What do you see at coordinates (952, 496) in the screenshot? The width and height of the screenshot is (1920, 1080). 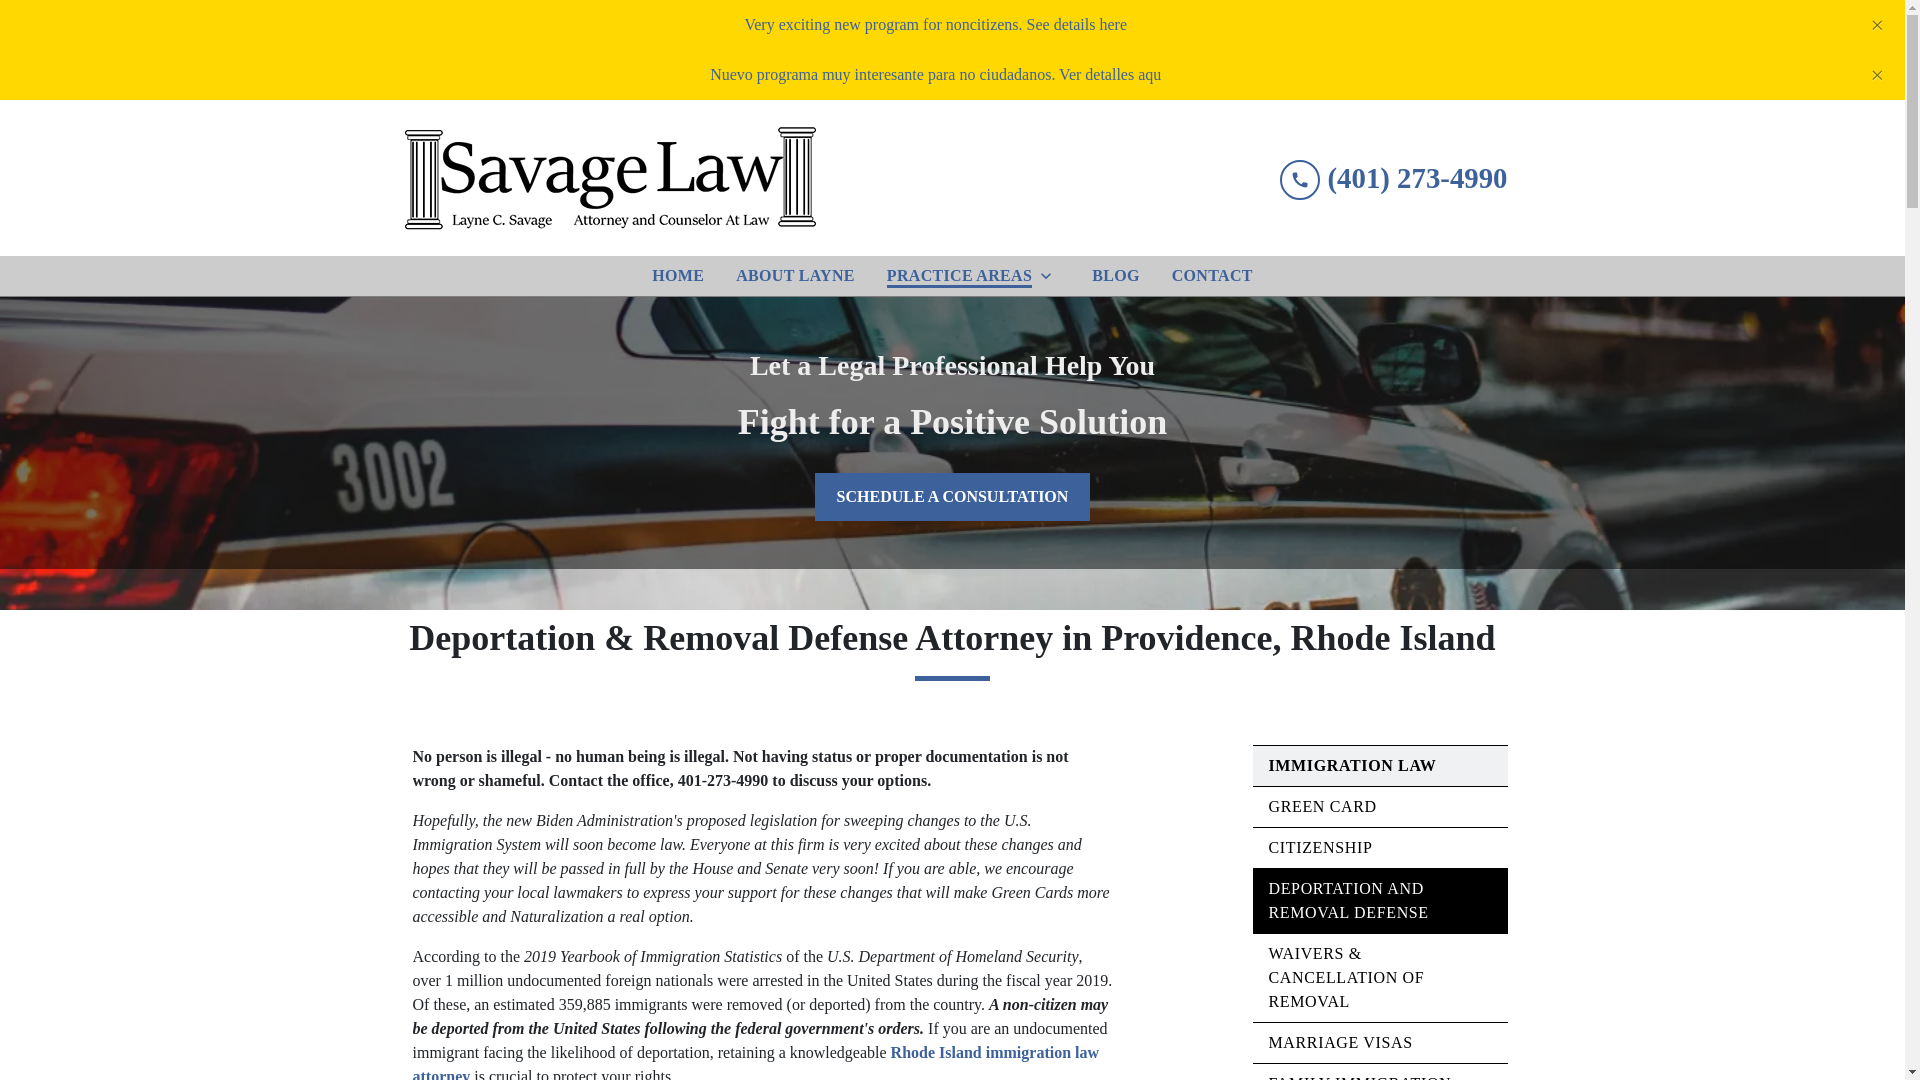 I see `SCHEDULE A CONSULTATION` at bounding box center [952, 496].